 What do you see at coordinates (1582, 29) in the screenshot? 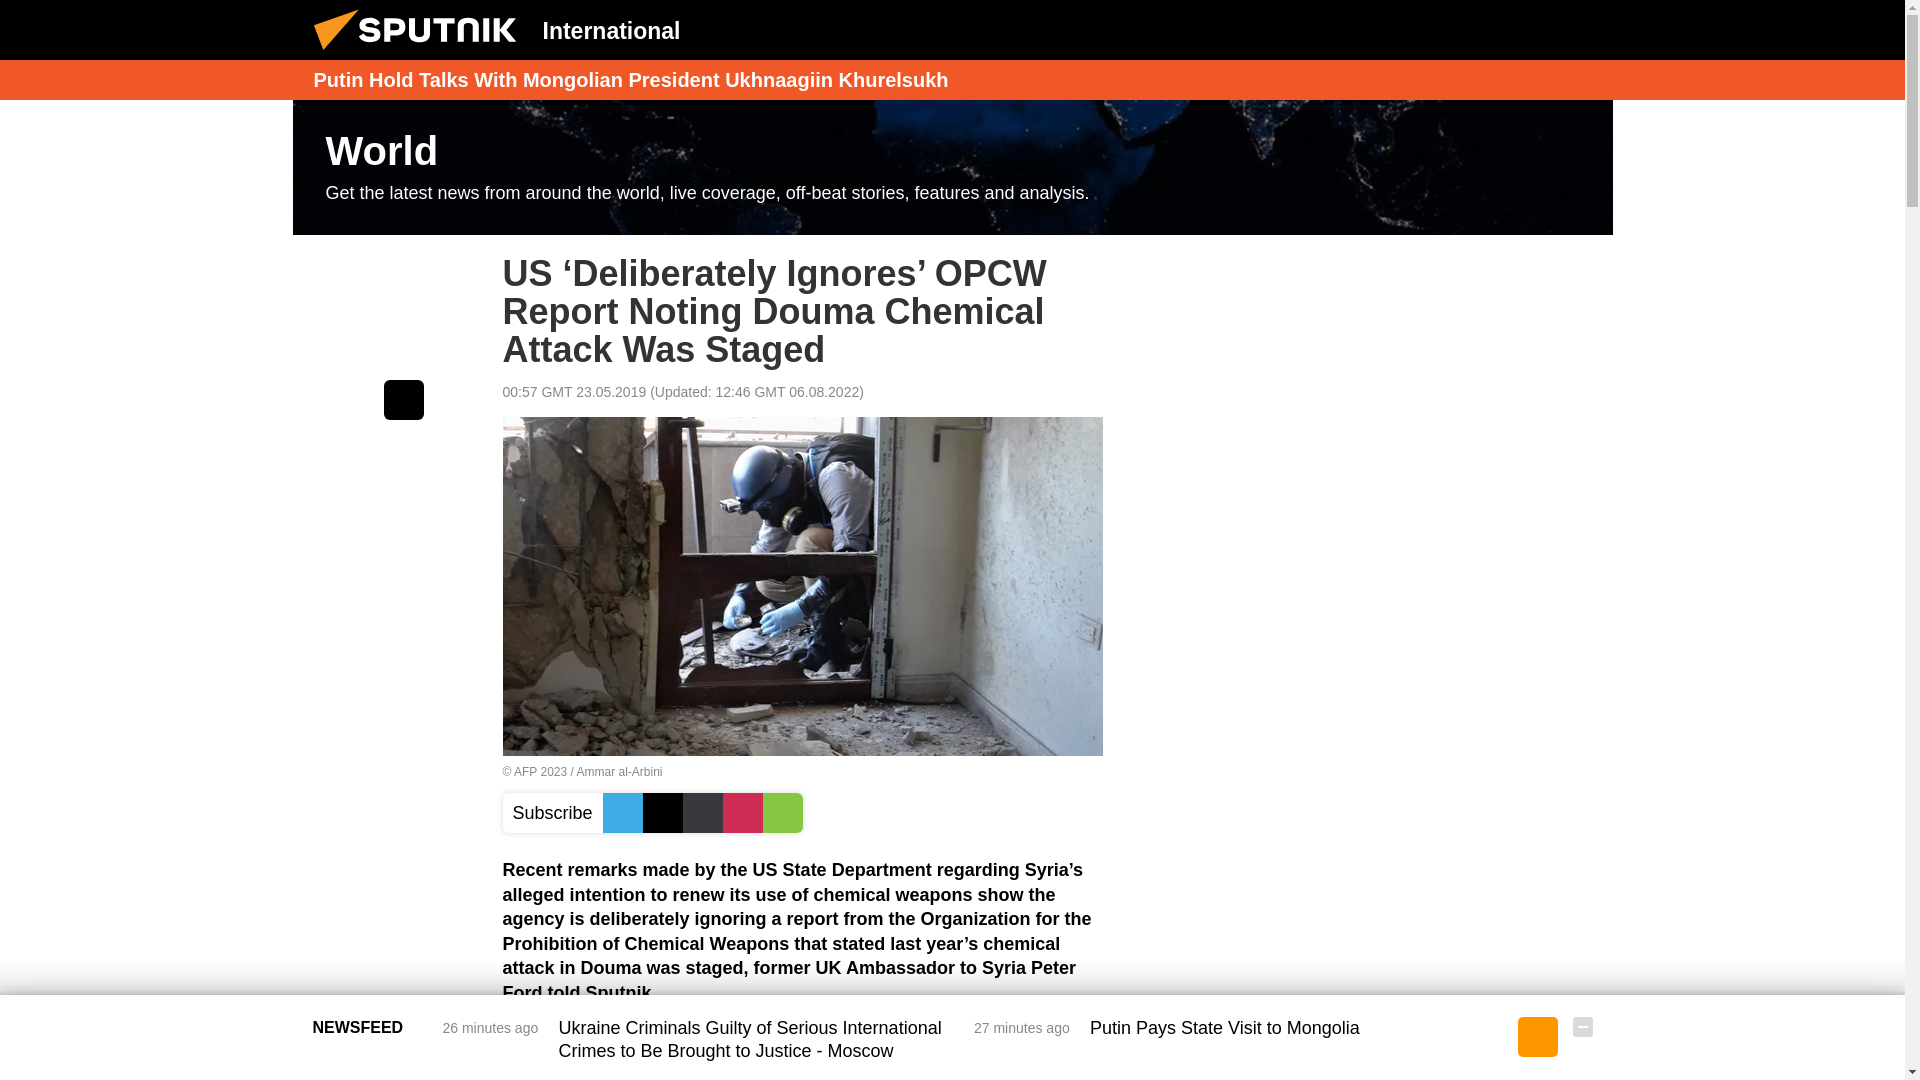
I see `Chats` at bounding box center [1582, 29].